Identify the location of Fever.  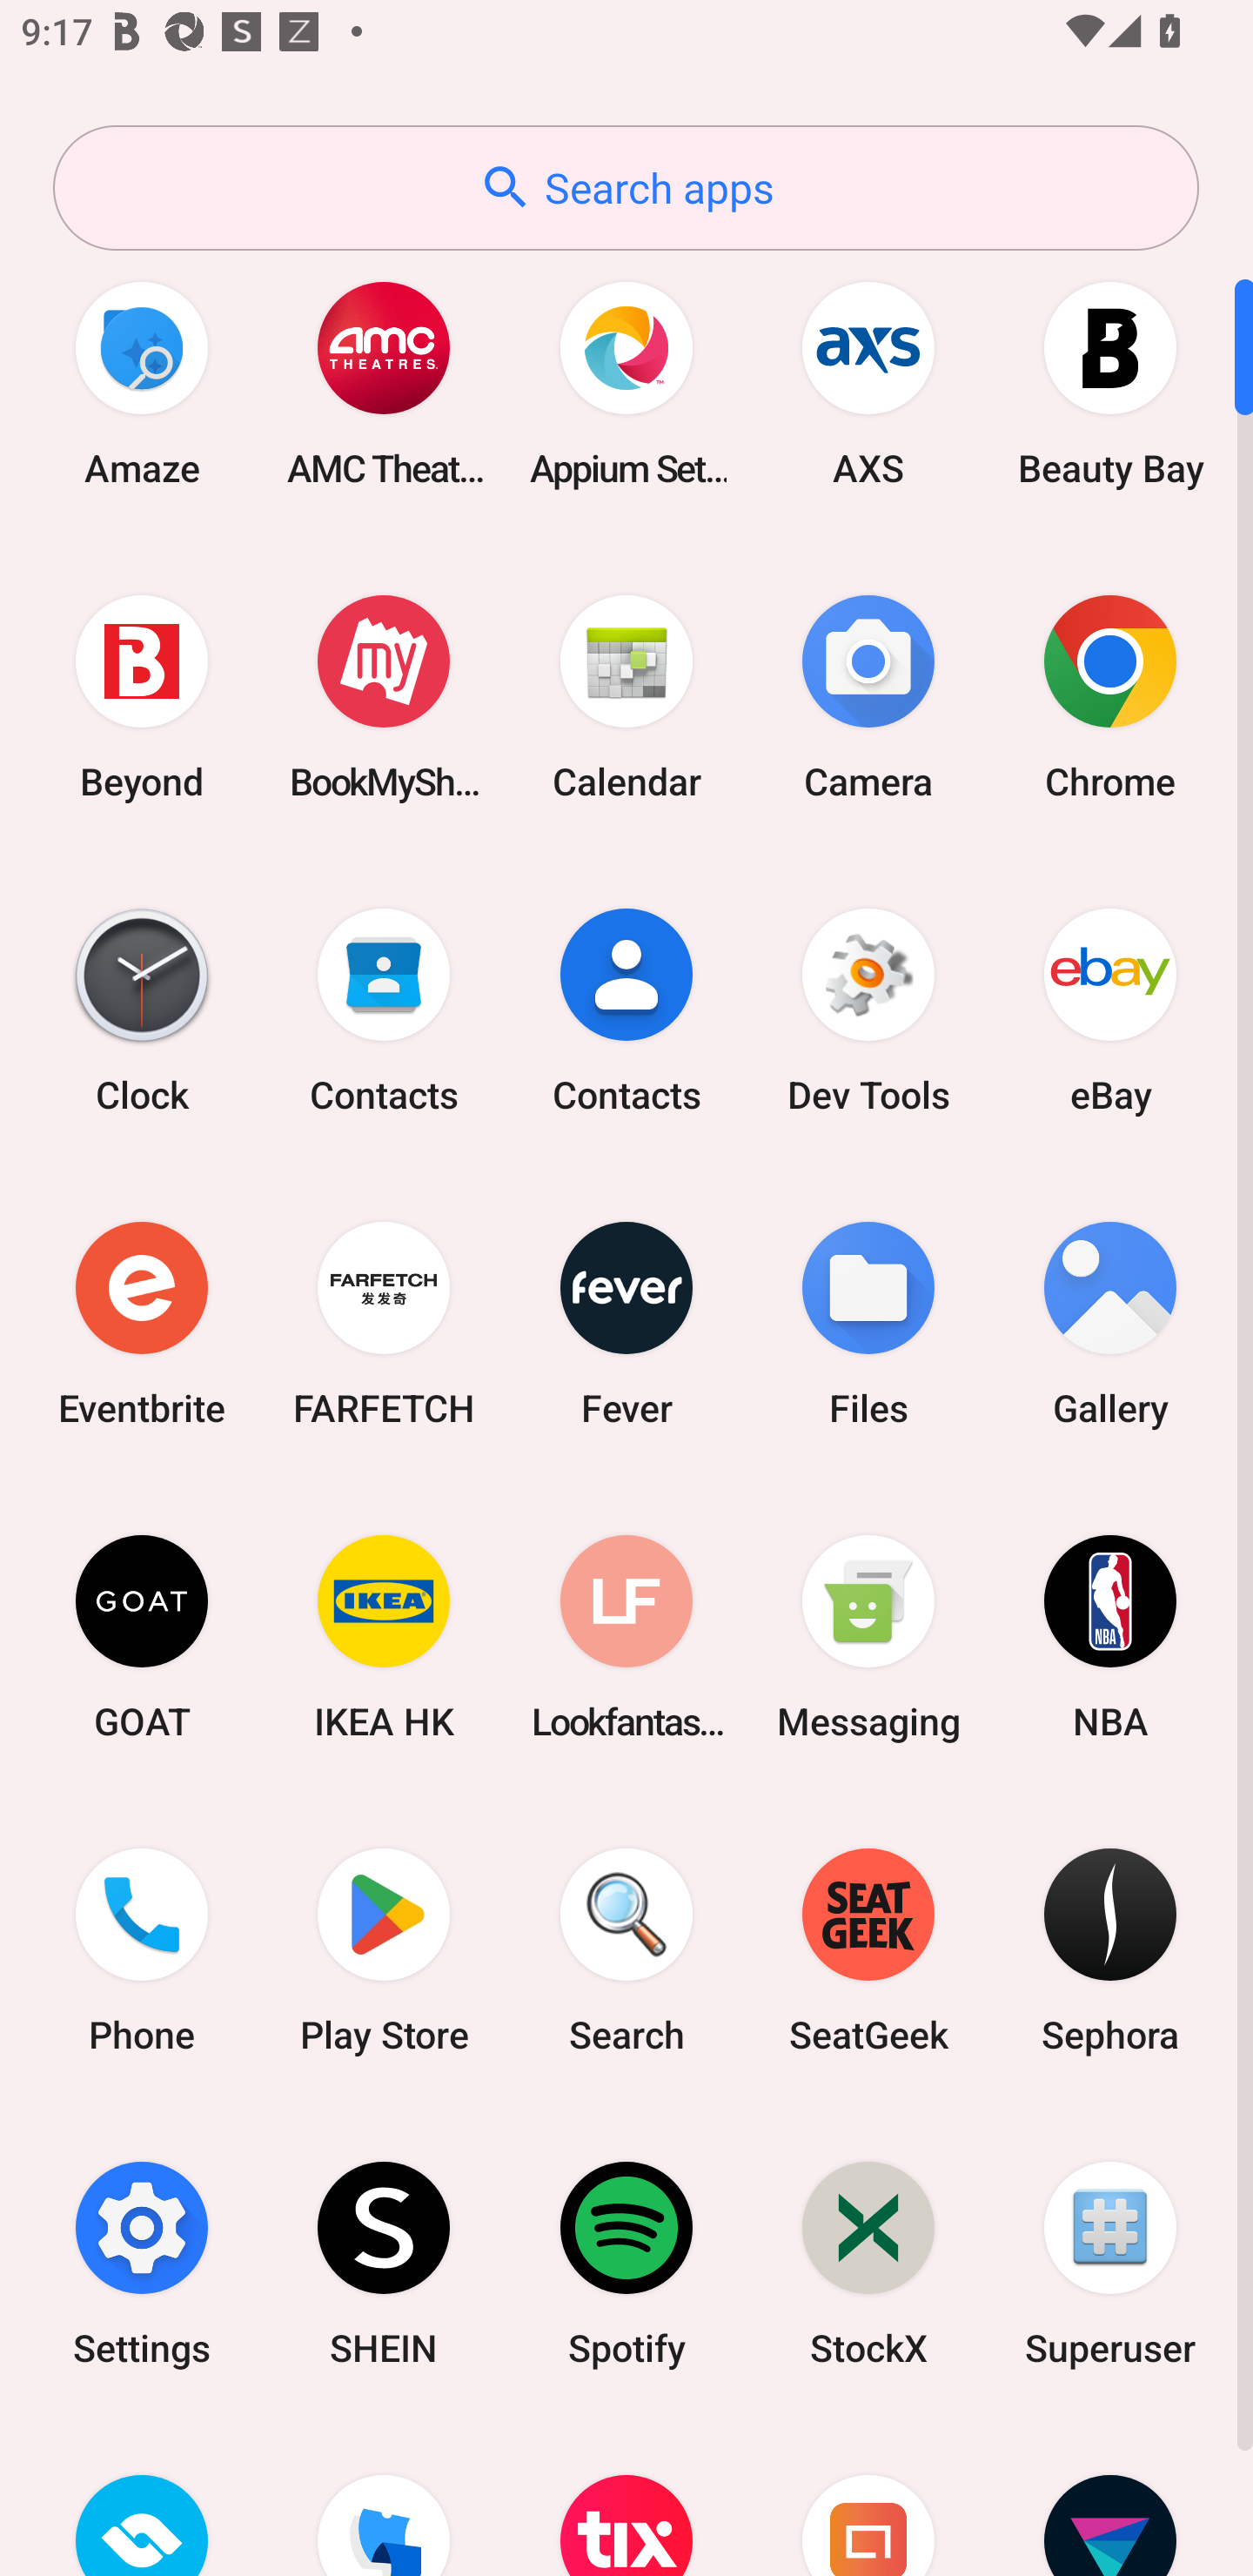
(626, 1323).